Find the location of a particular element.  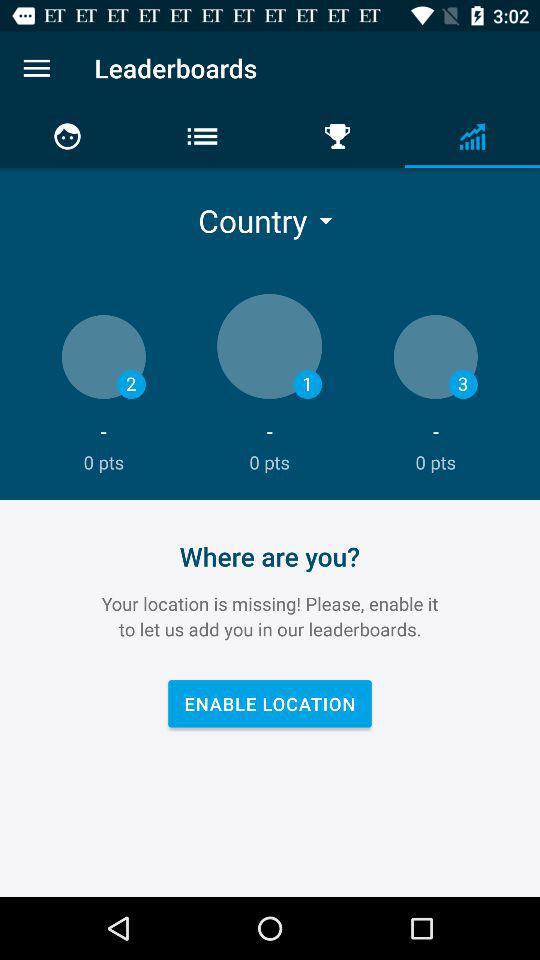

turn on the icon next to leaderboards item is located at coordinates (36, 68).